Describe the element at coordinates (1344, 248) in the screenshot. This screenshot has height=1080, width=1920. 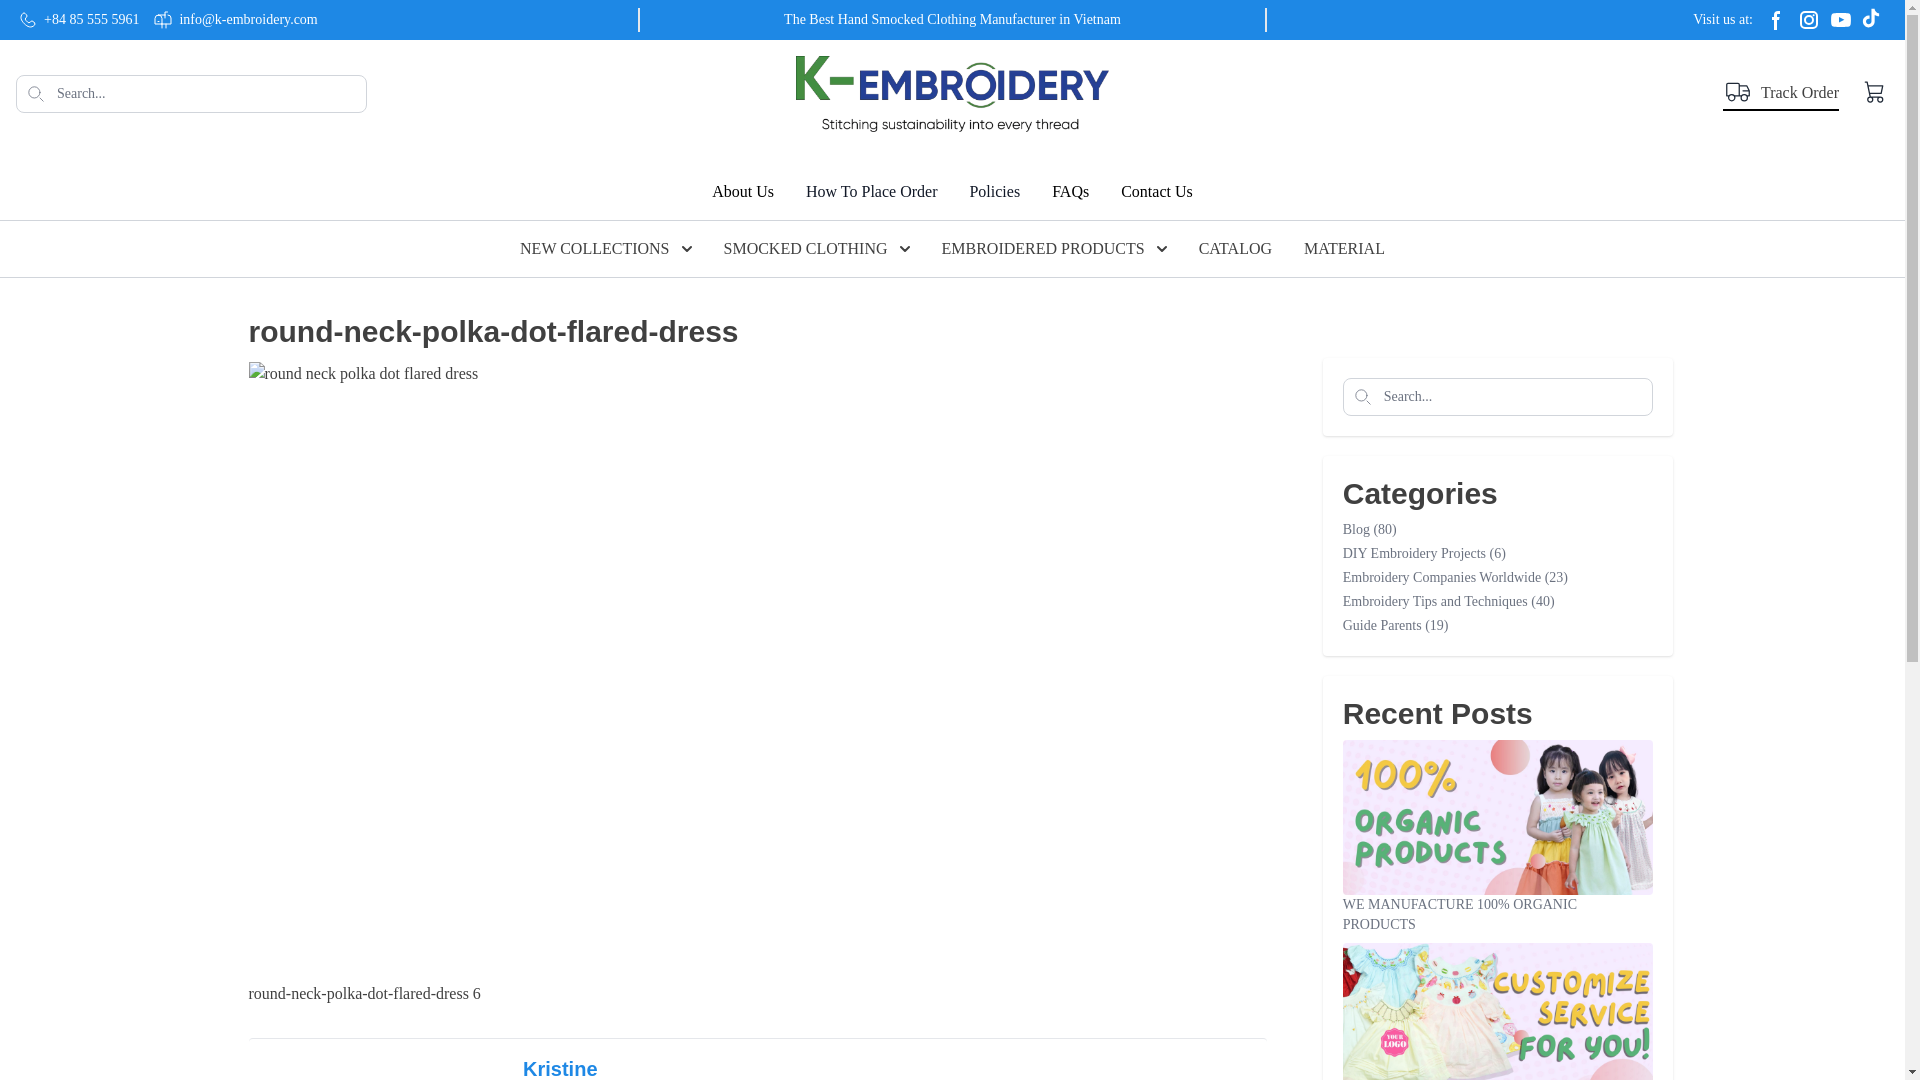
I see `MATERIAL` at that location.